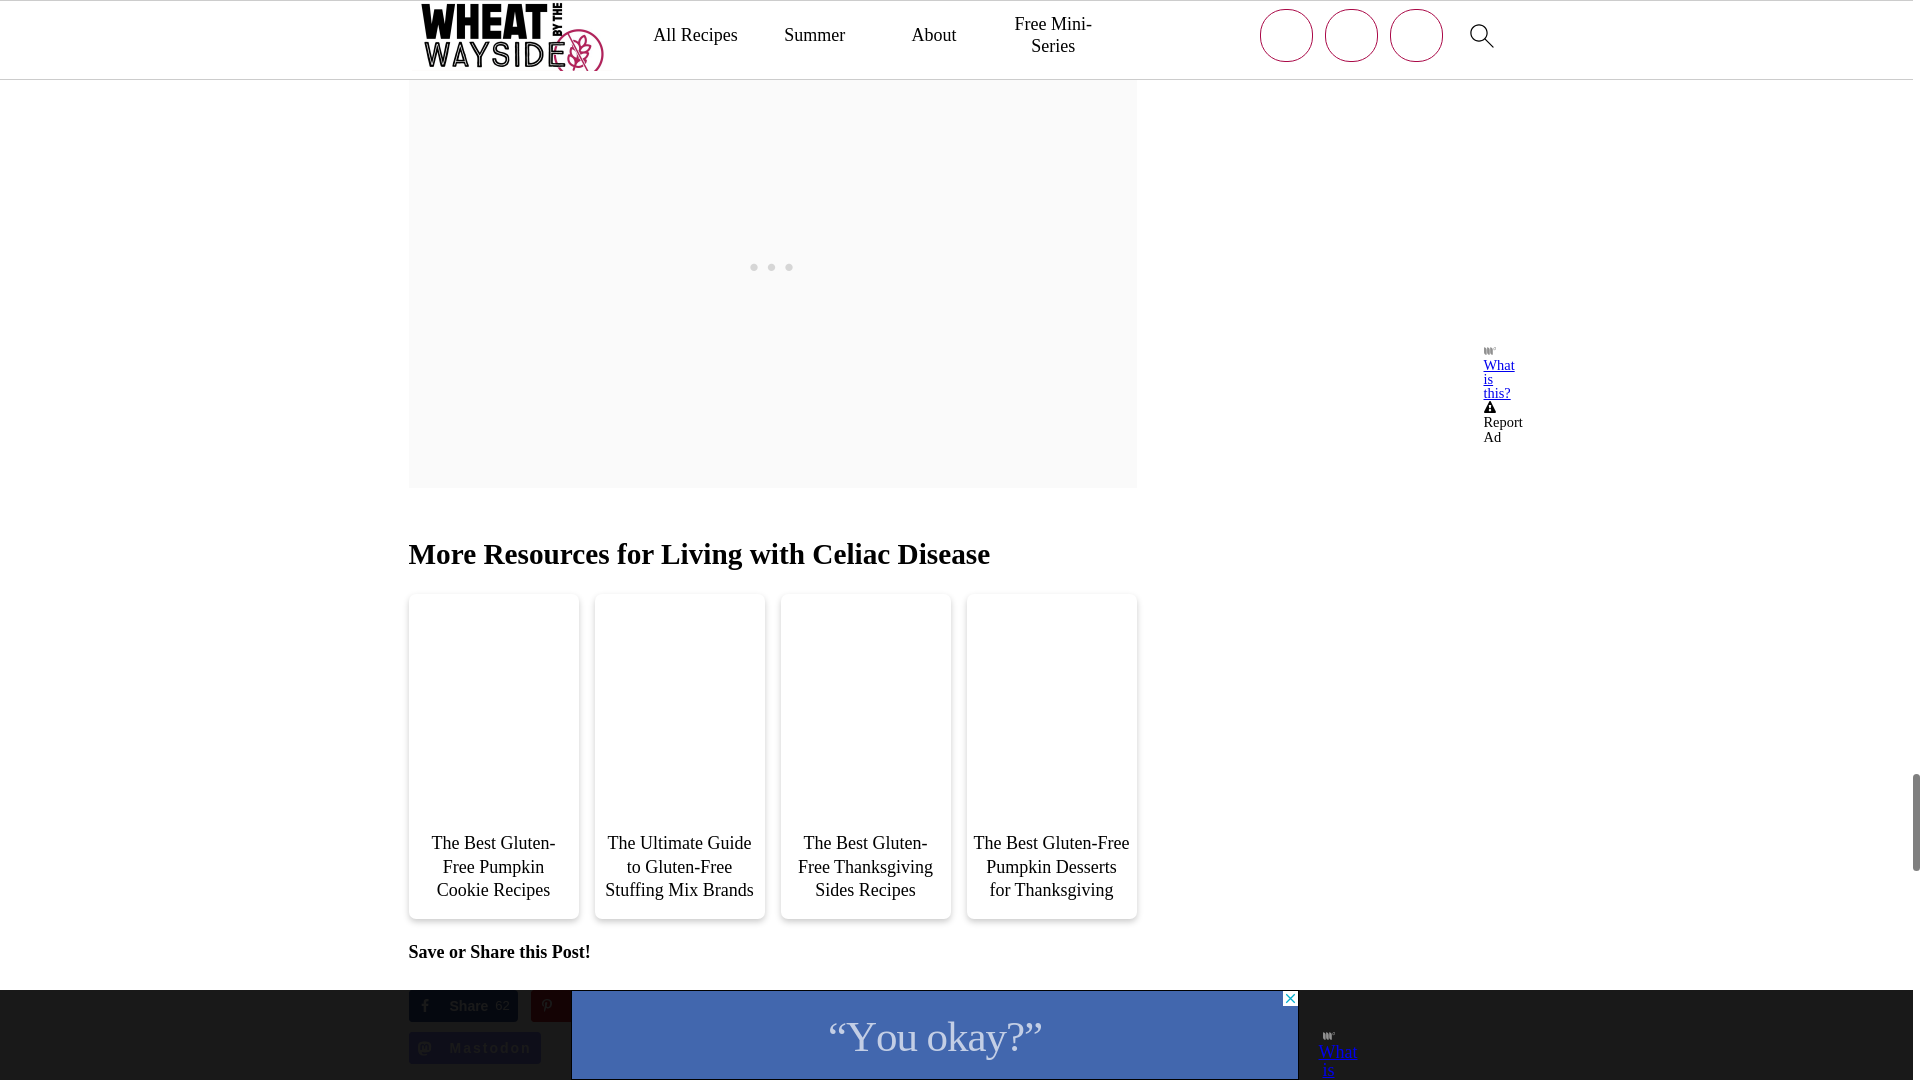 The height and width of the screenshot is (1080, 1920). Describe the element at coordinates (801, 1006) in the screenshot. I see `Share on Flipboard` at that location.